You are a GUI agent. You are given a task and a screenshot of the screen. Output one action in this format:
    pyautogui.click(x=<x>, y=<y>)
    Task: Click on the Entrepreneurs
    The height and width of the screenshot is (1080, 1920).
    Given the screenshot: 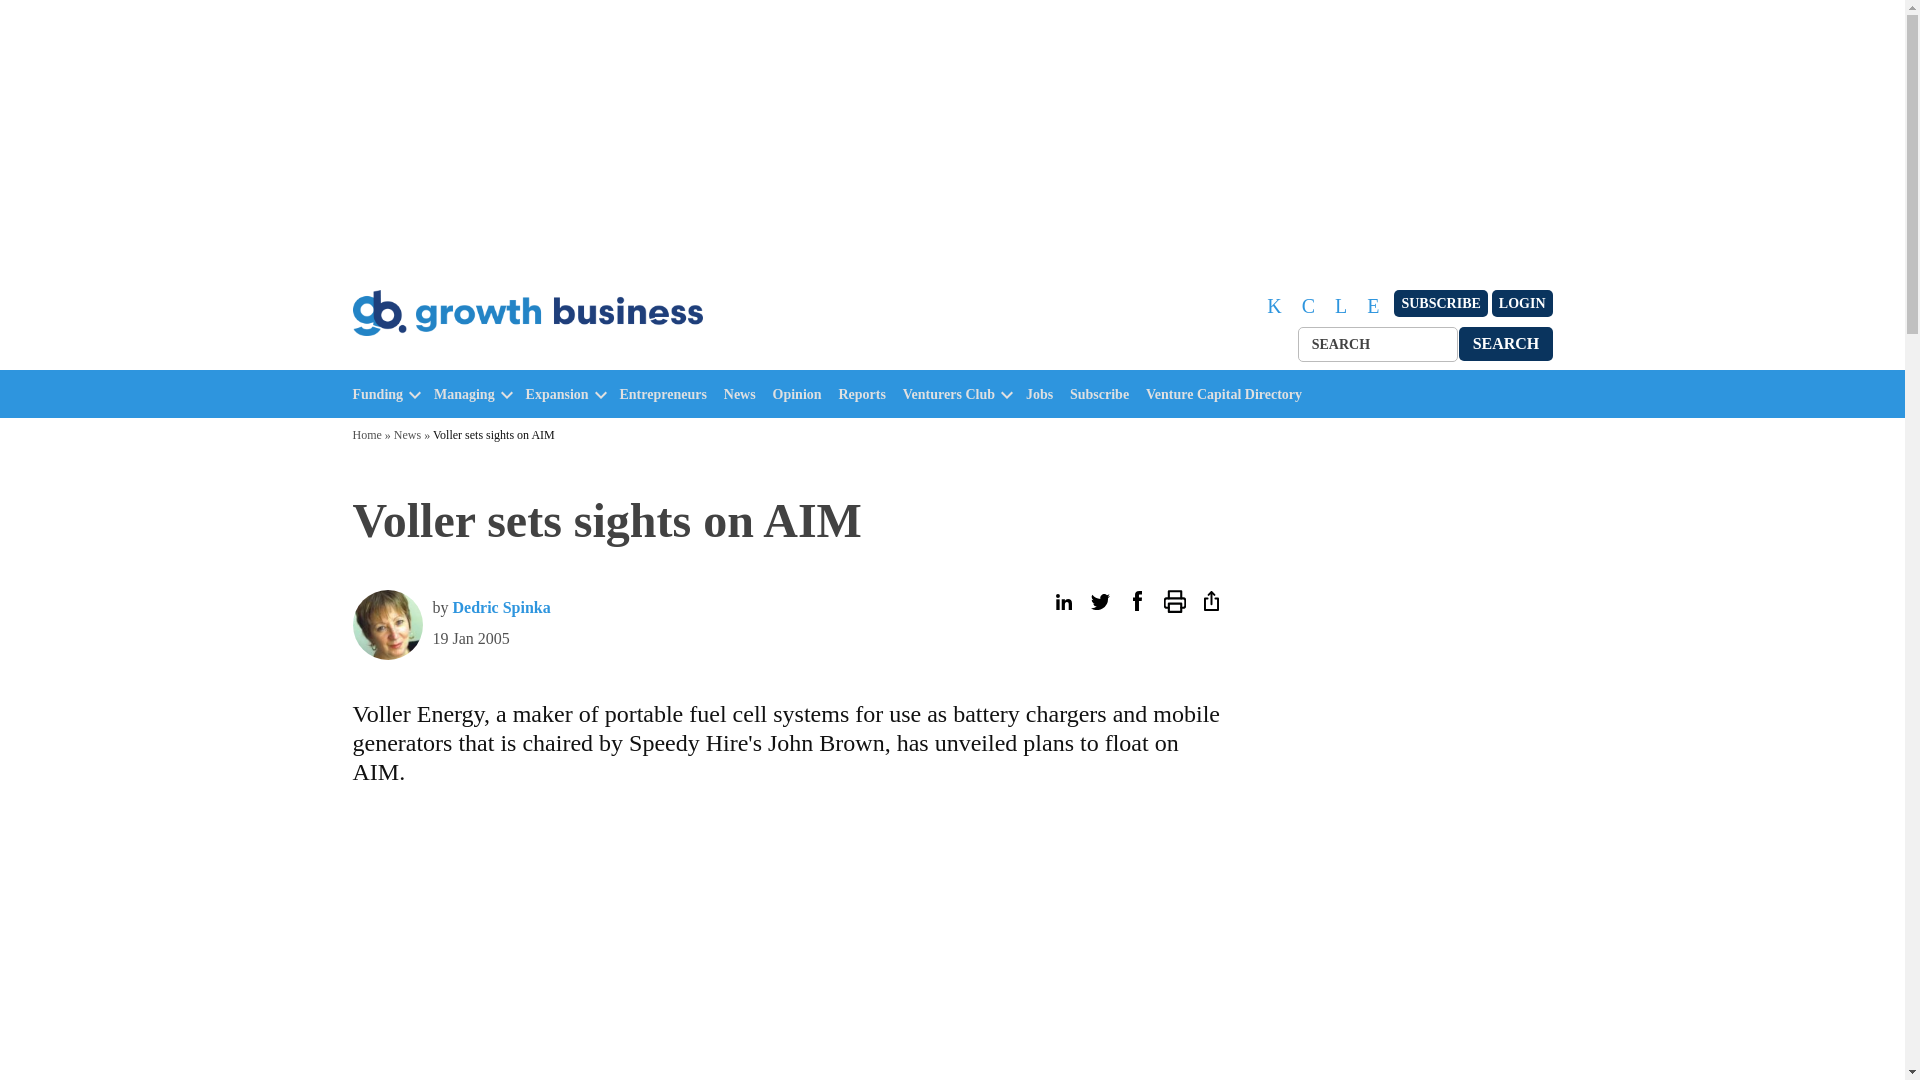 What is the action you would take?
    pyautogui.click(x=668, y=394)
    